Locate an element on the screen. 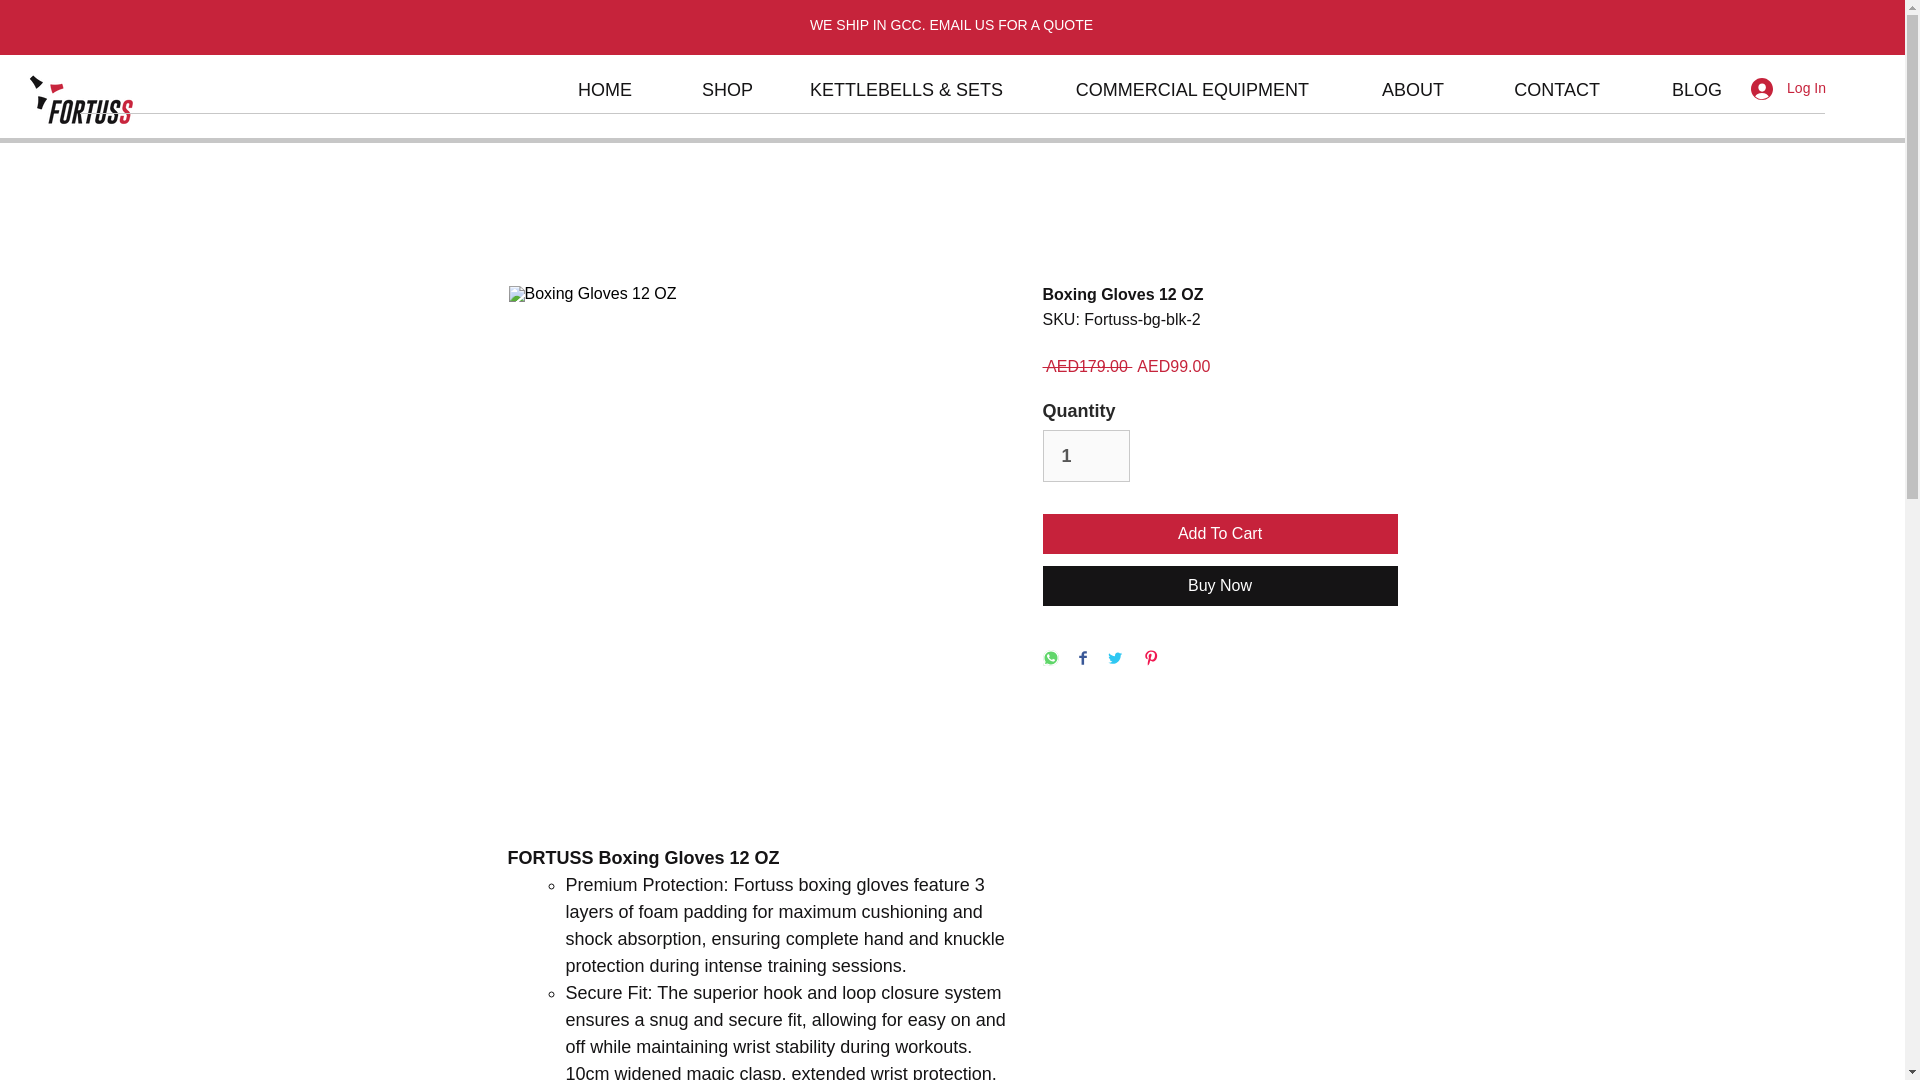  HOME is located at coordinates (582, 89).